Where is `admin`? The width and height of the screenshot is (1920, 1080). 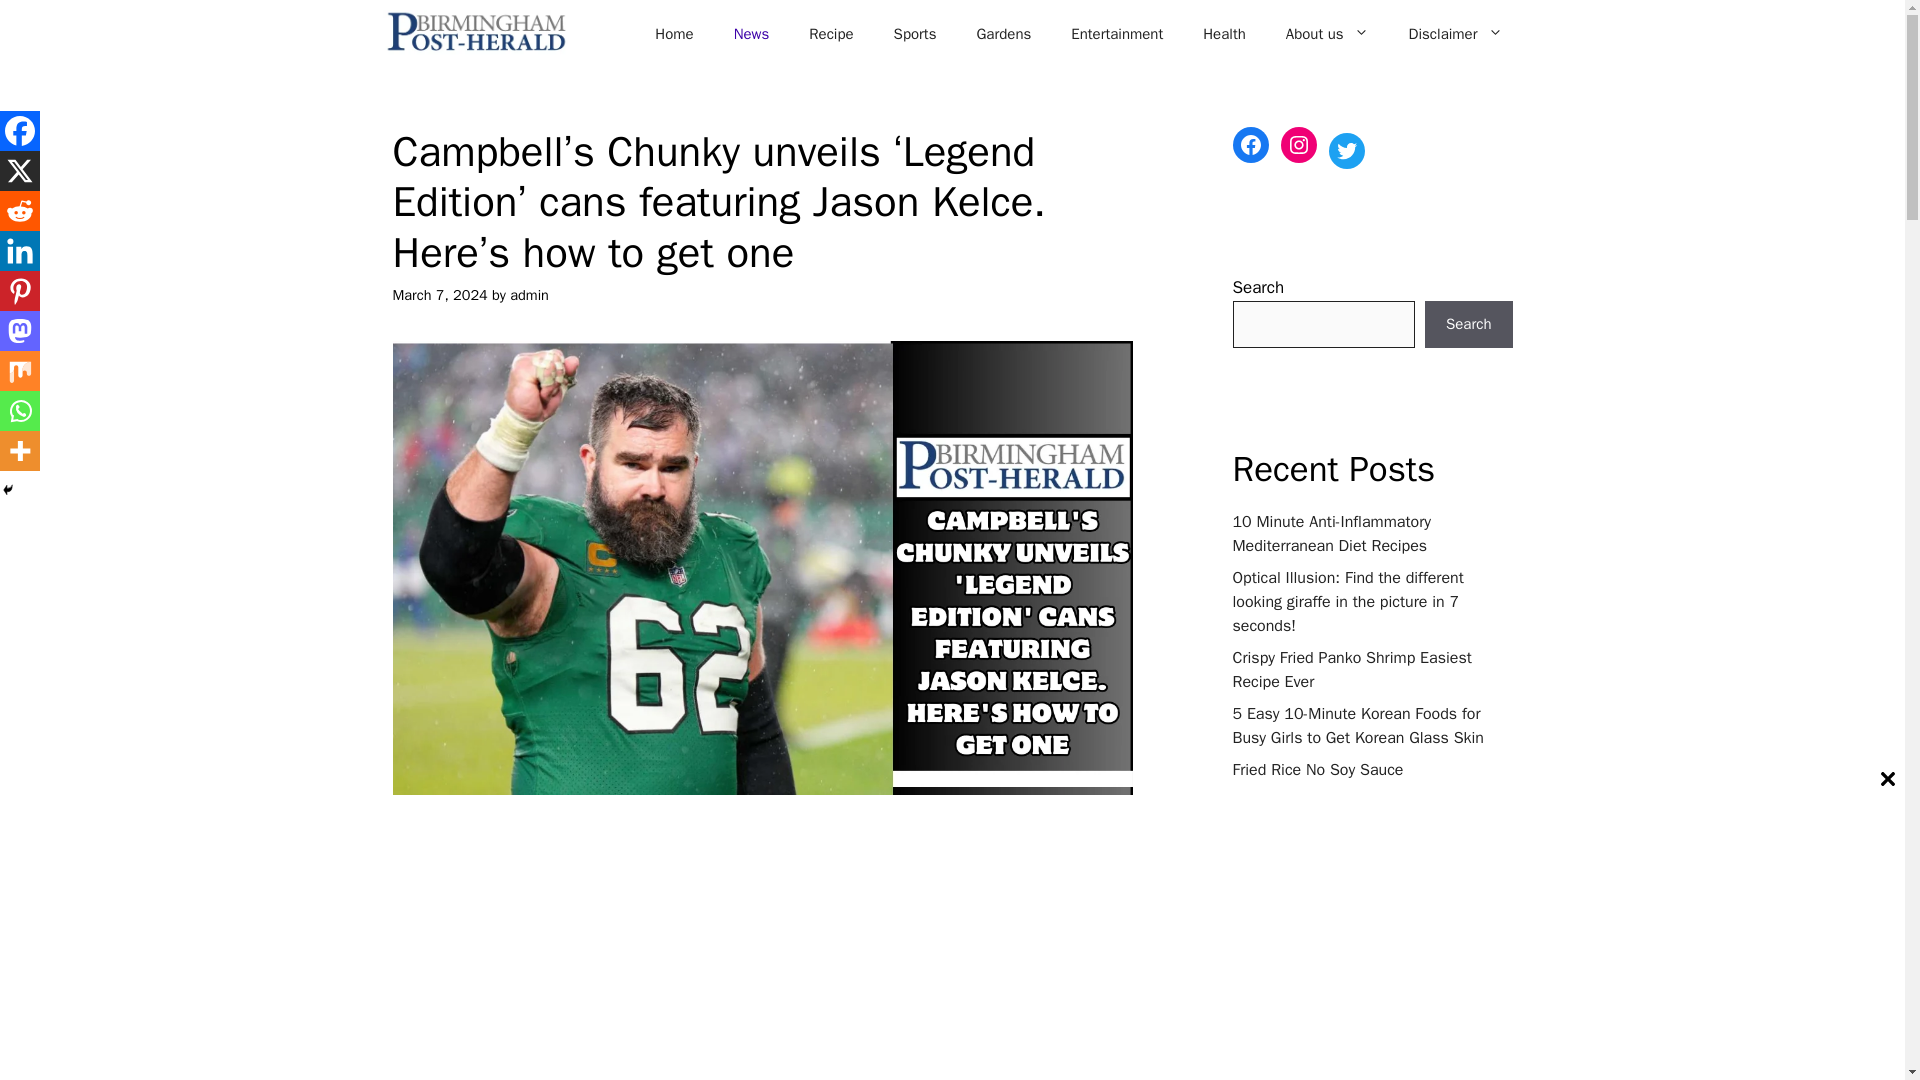 admin is located at coordinates (530, 294).